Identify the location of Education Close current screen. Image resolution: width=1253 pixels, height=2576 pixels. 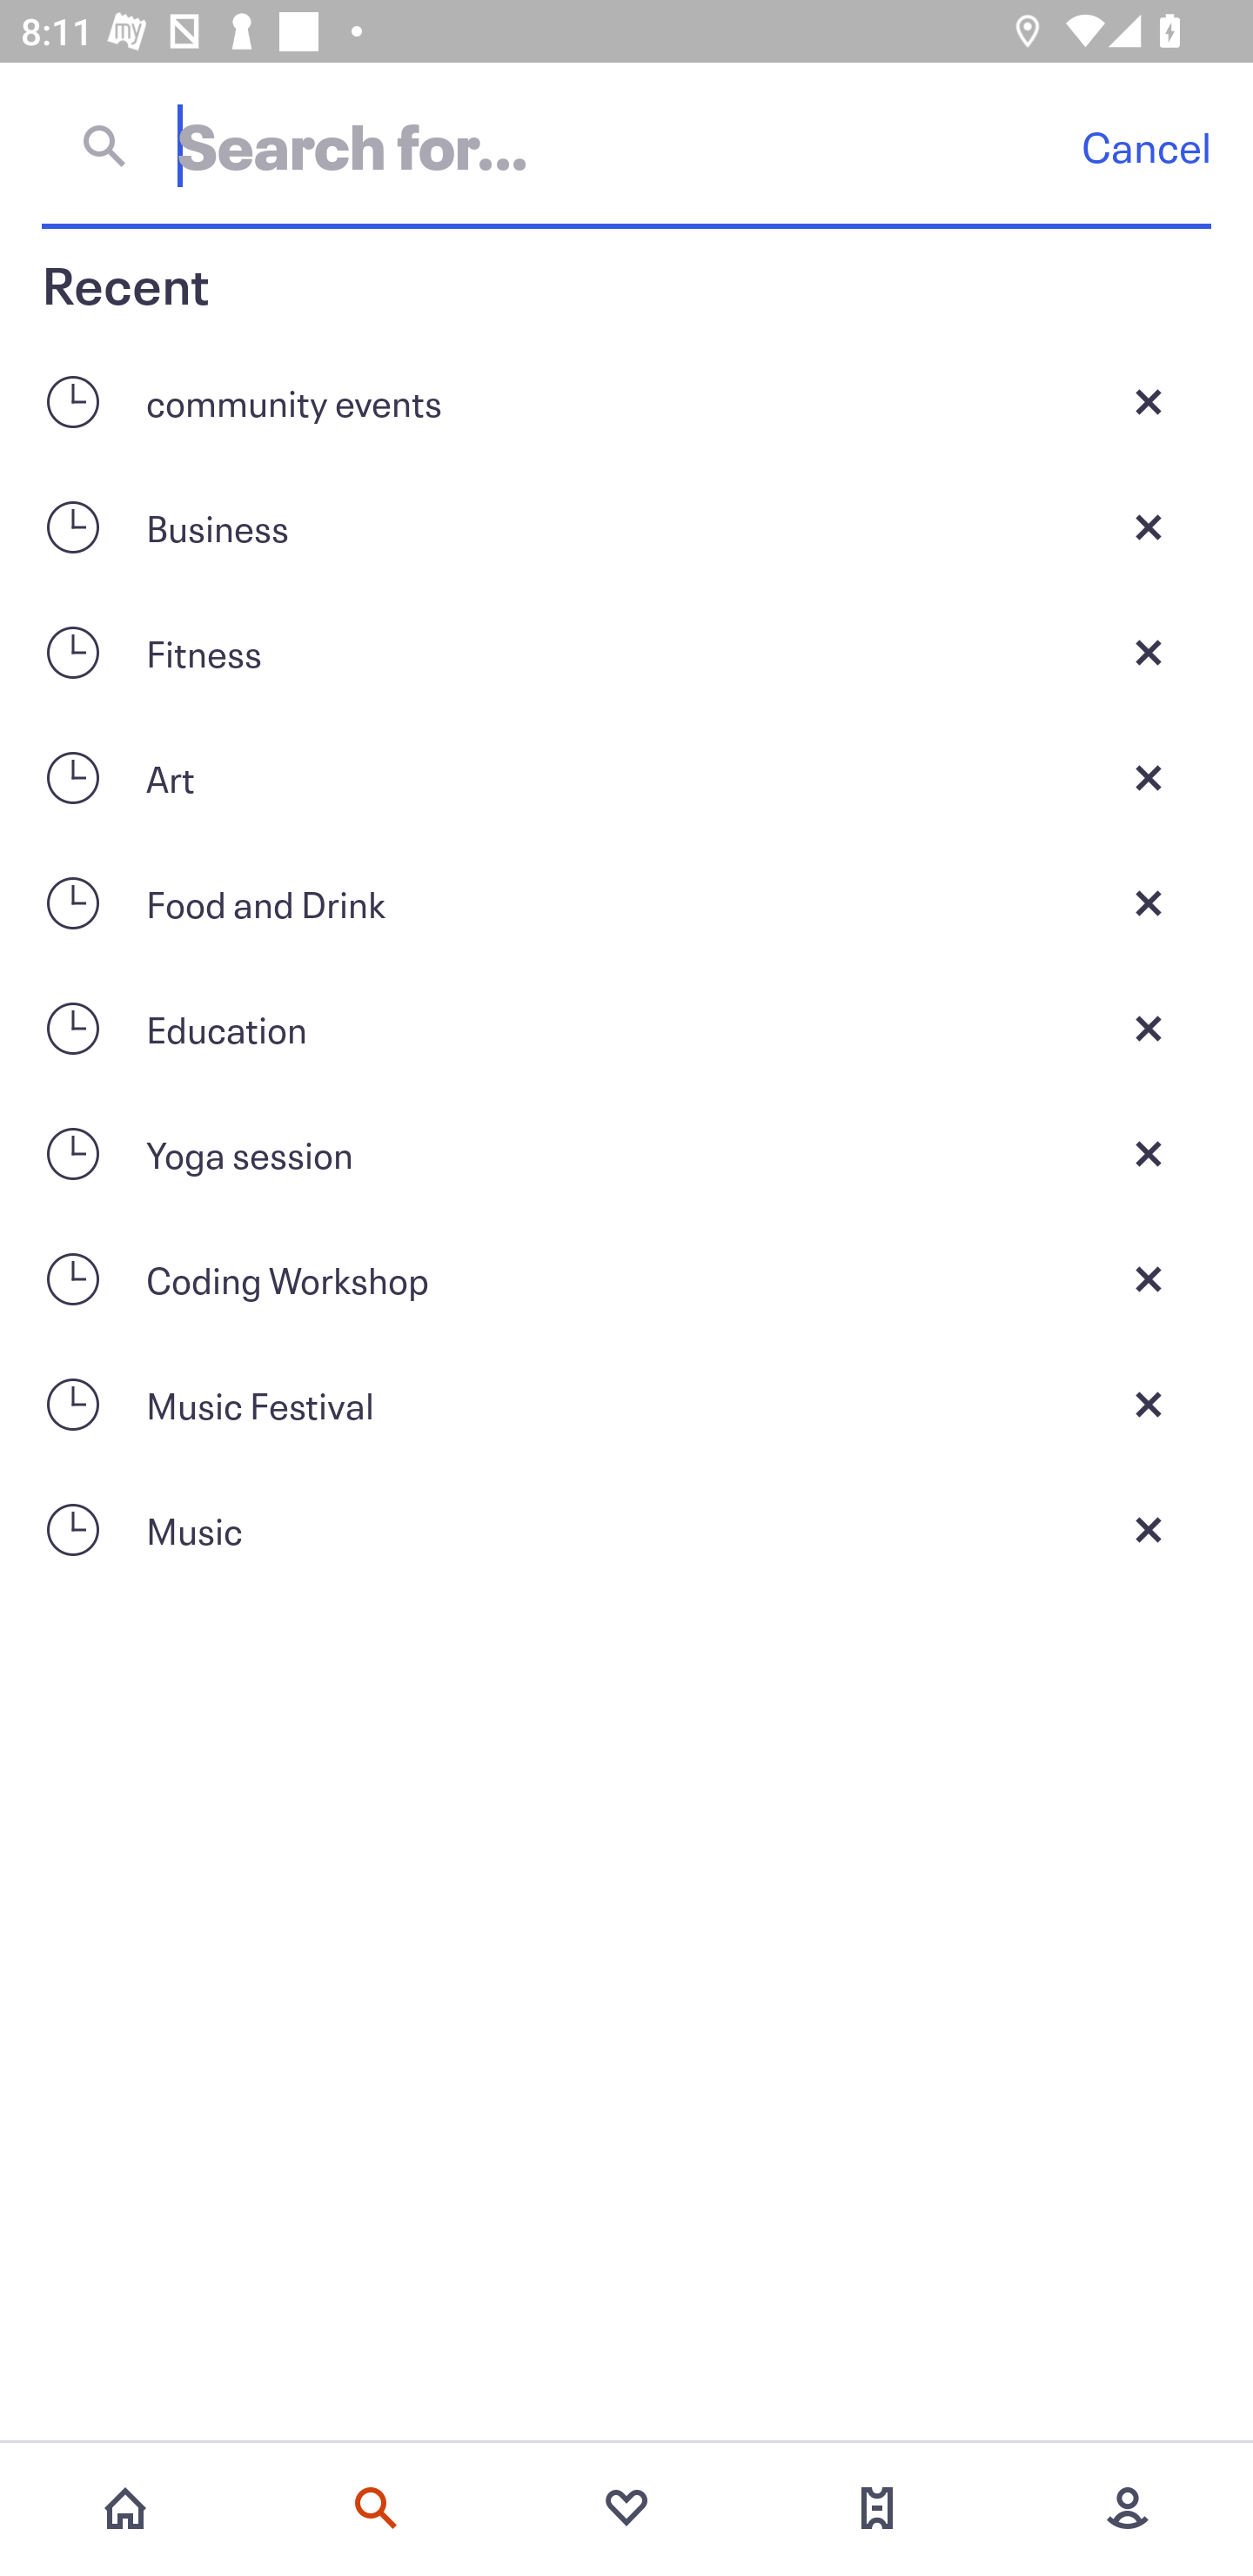
(626, 1029).